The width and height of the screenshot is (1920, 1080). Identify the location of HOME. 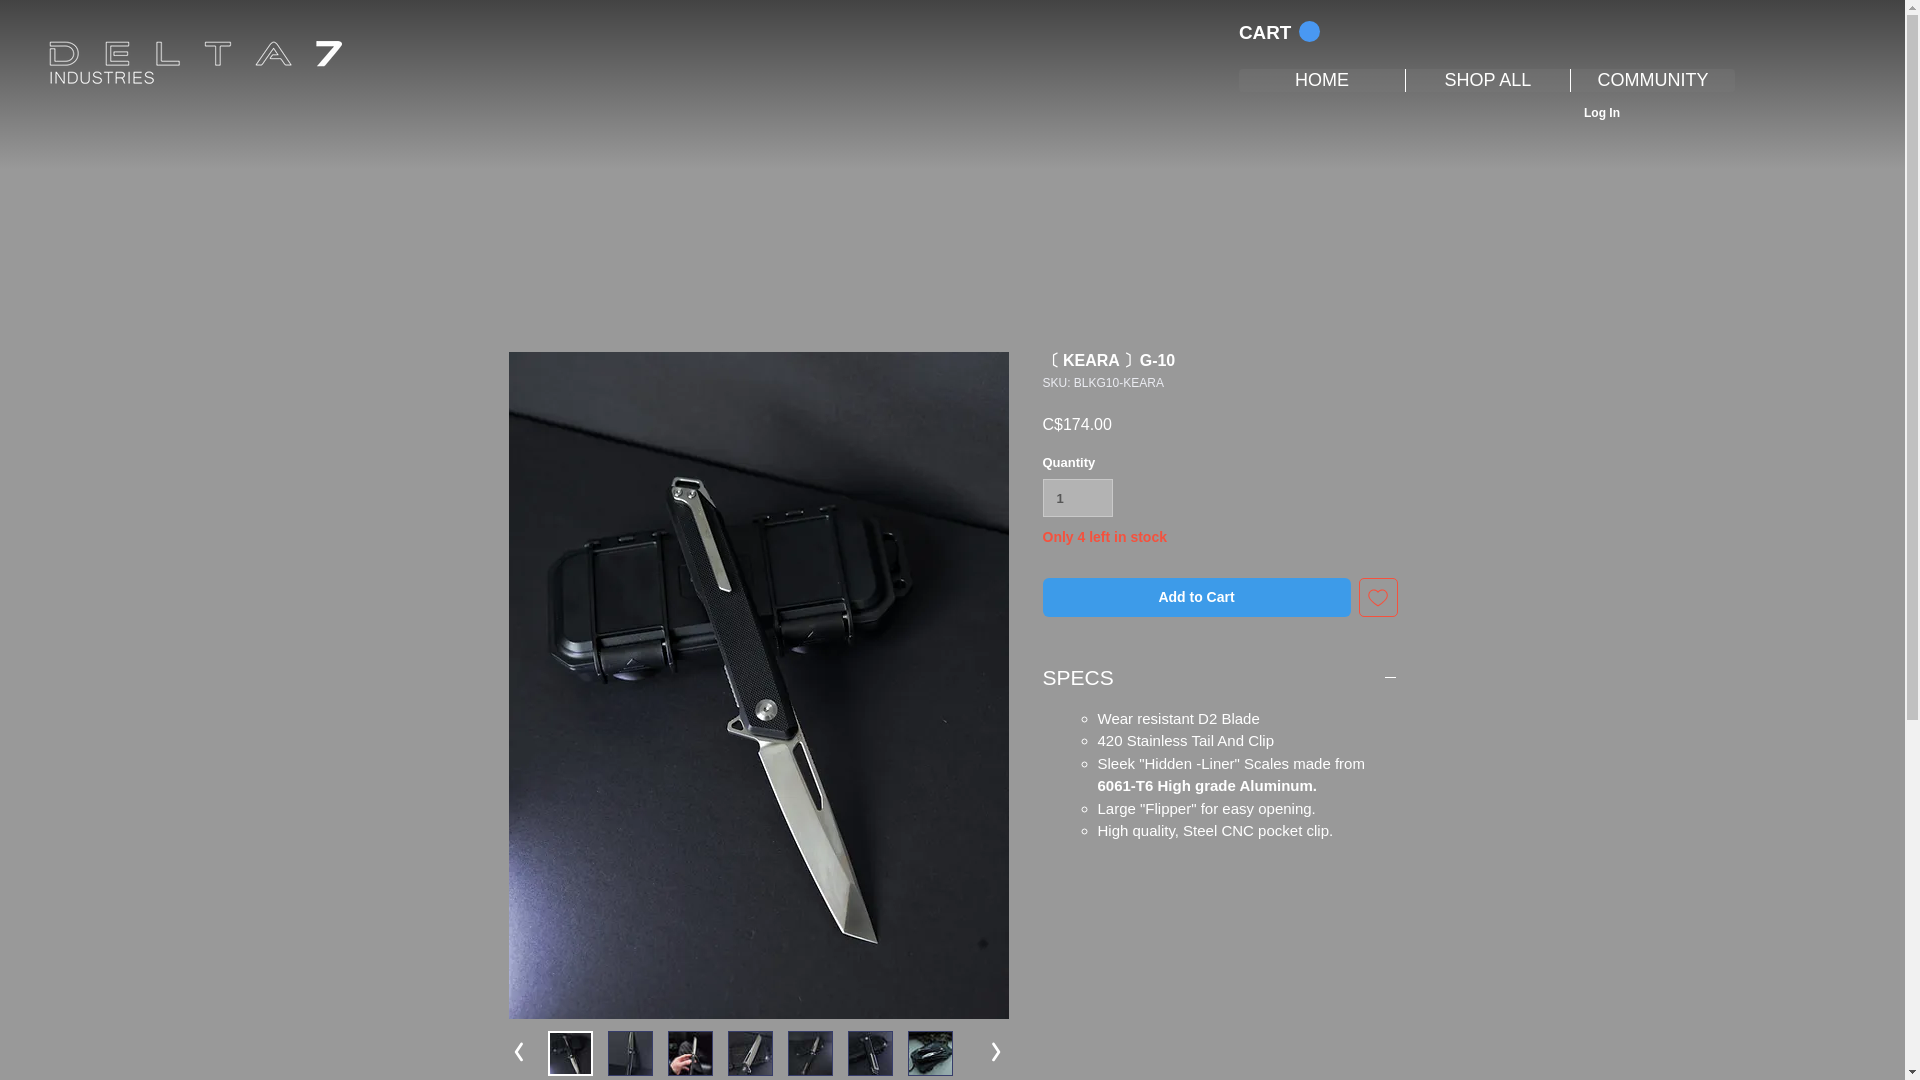
(1322, 80).